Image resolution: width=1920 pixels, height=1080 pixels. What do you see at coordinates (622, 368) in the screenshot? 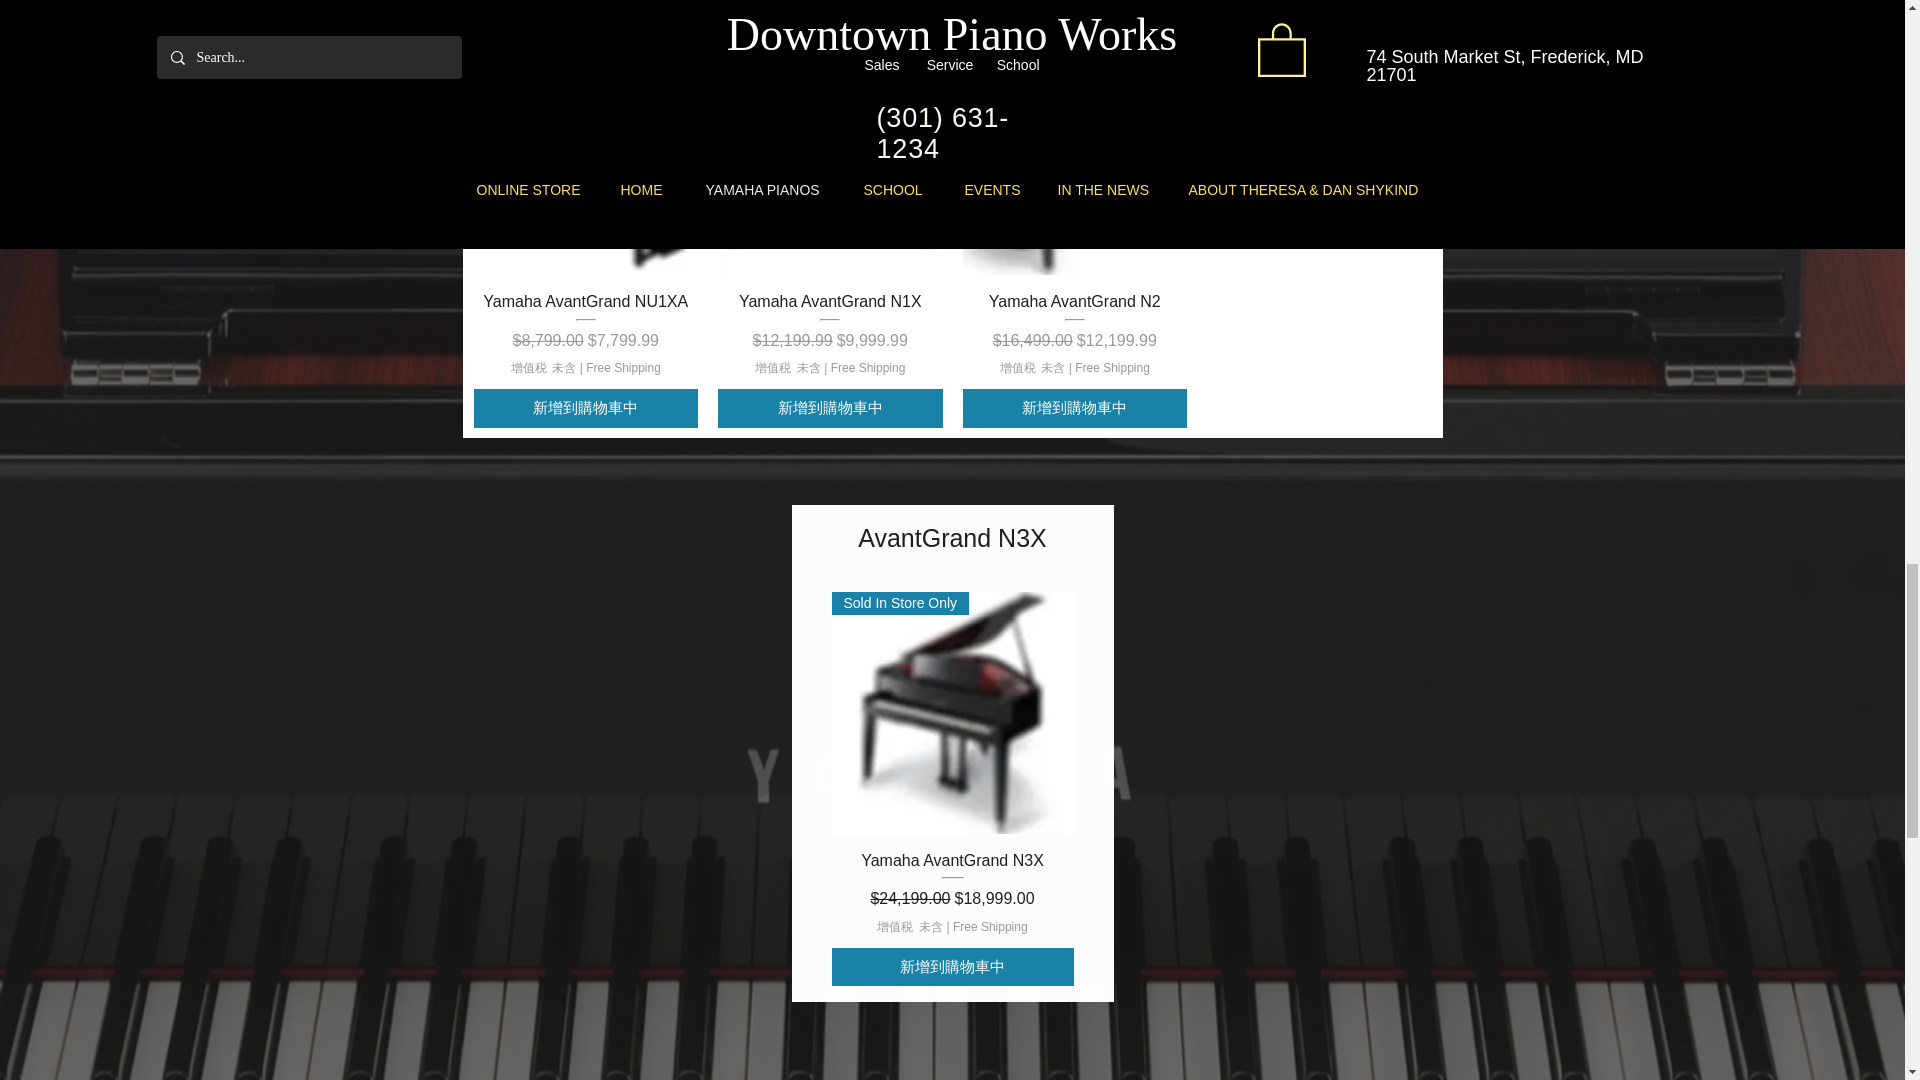
I see `Free Shipping` at bounding box center [622, 368].